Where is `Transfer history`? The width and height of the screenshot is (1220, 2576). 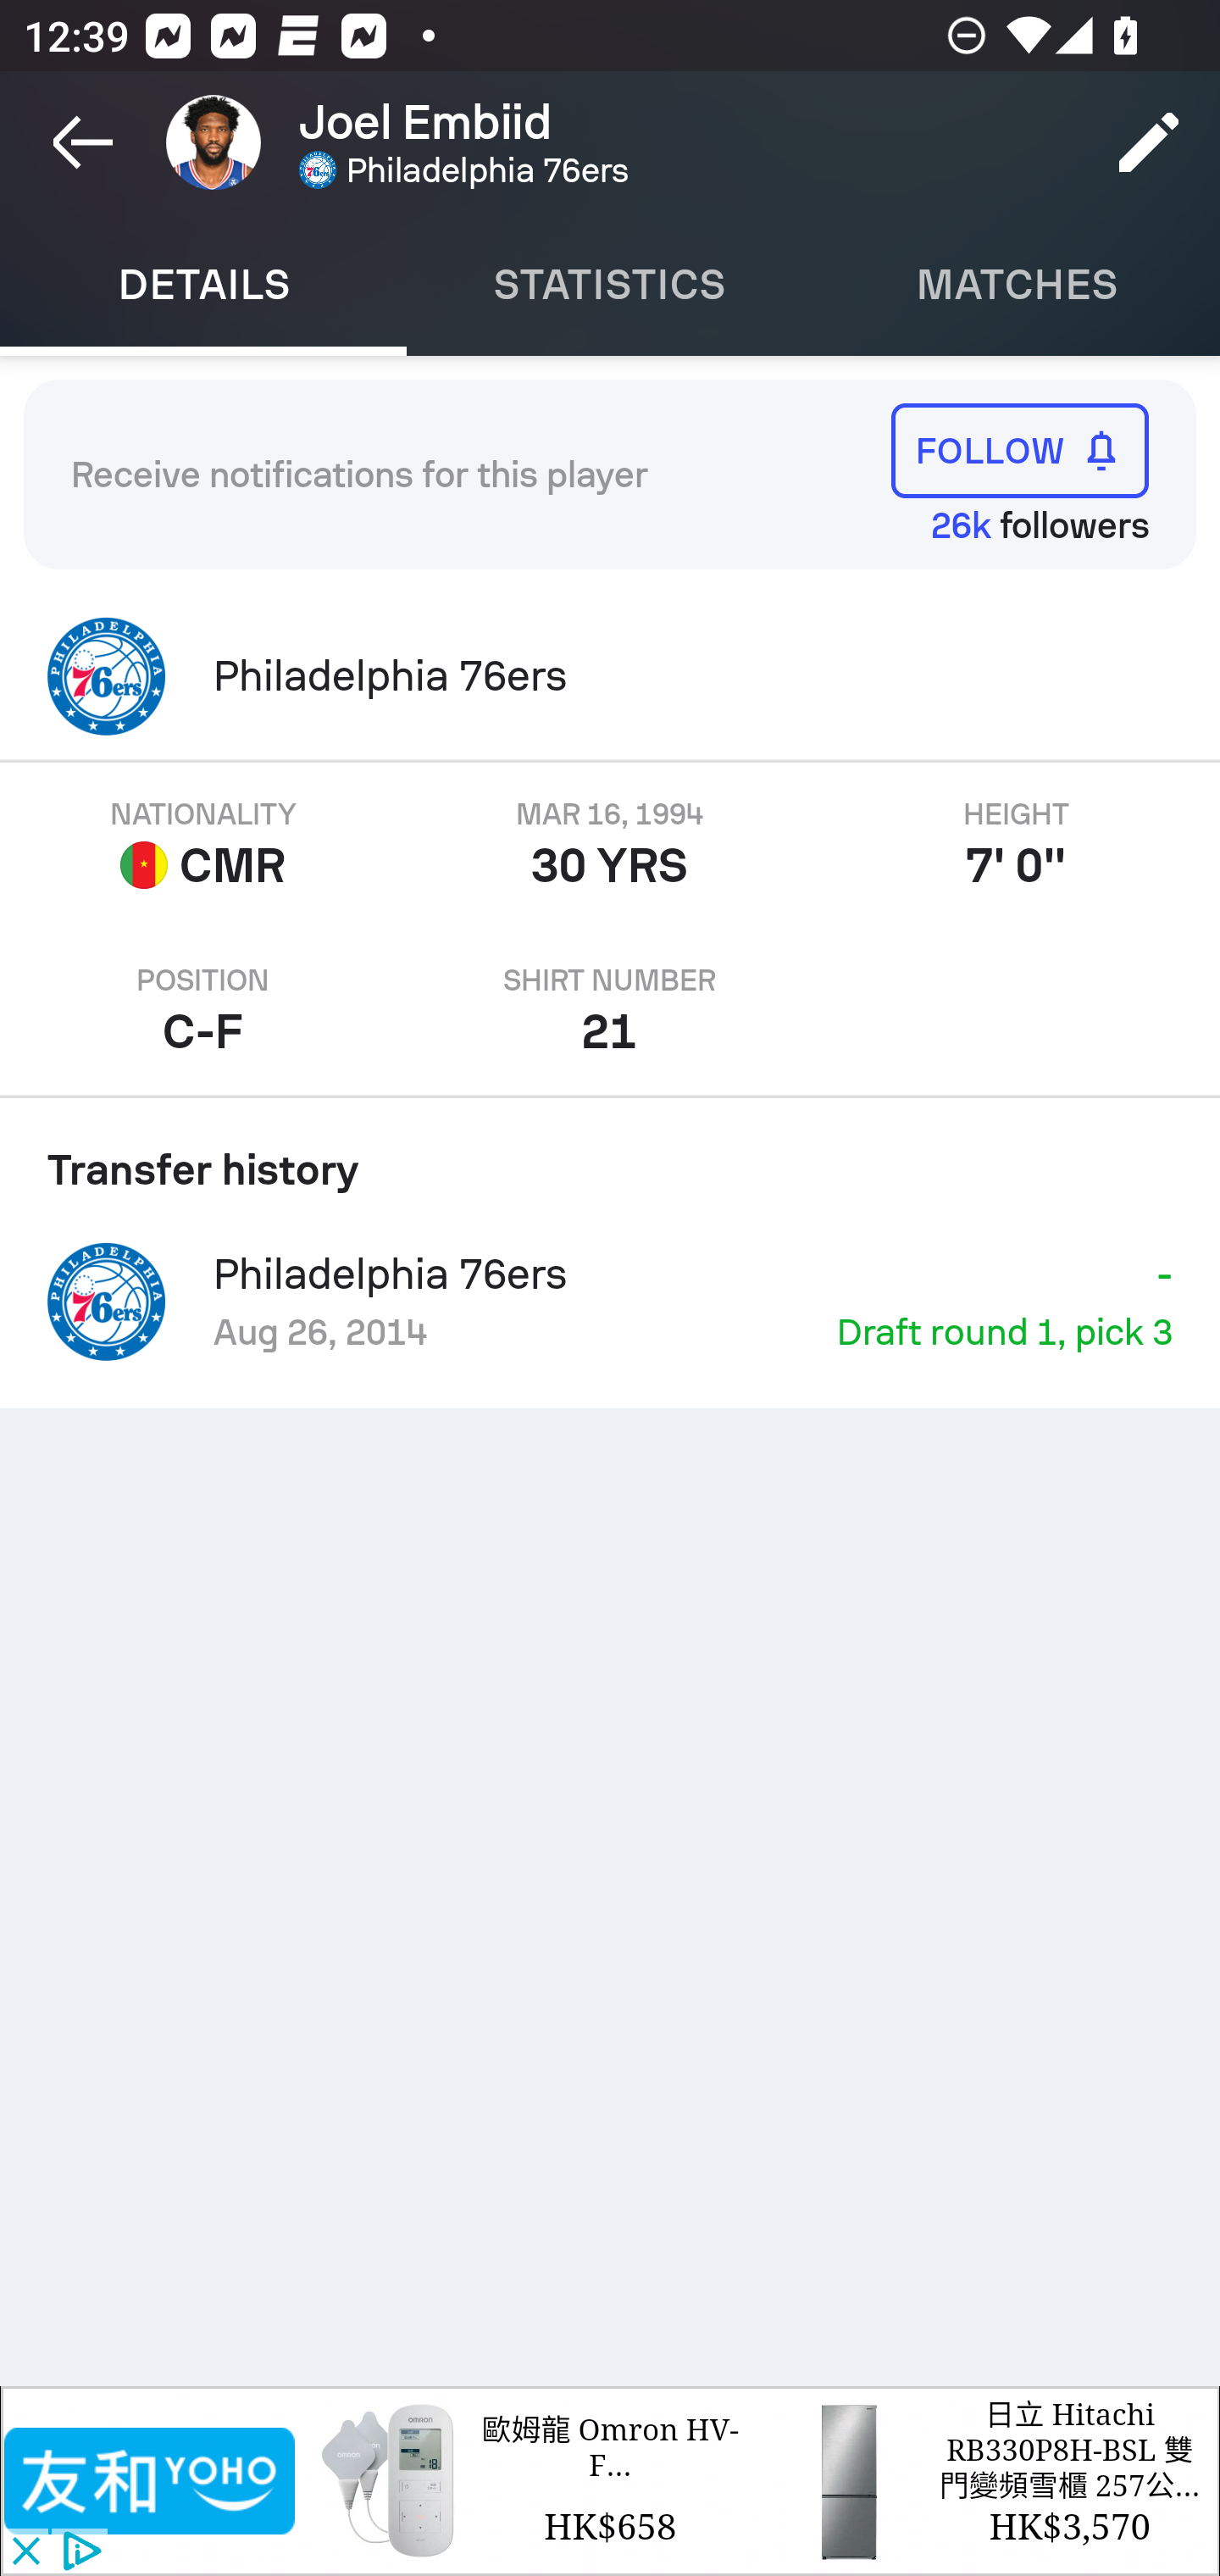
Transfer history is located at coordinates (610, 1158).